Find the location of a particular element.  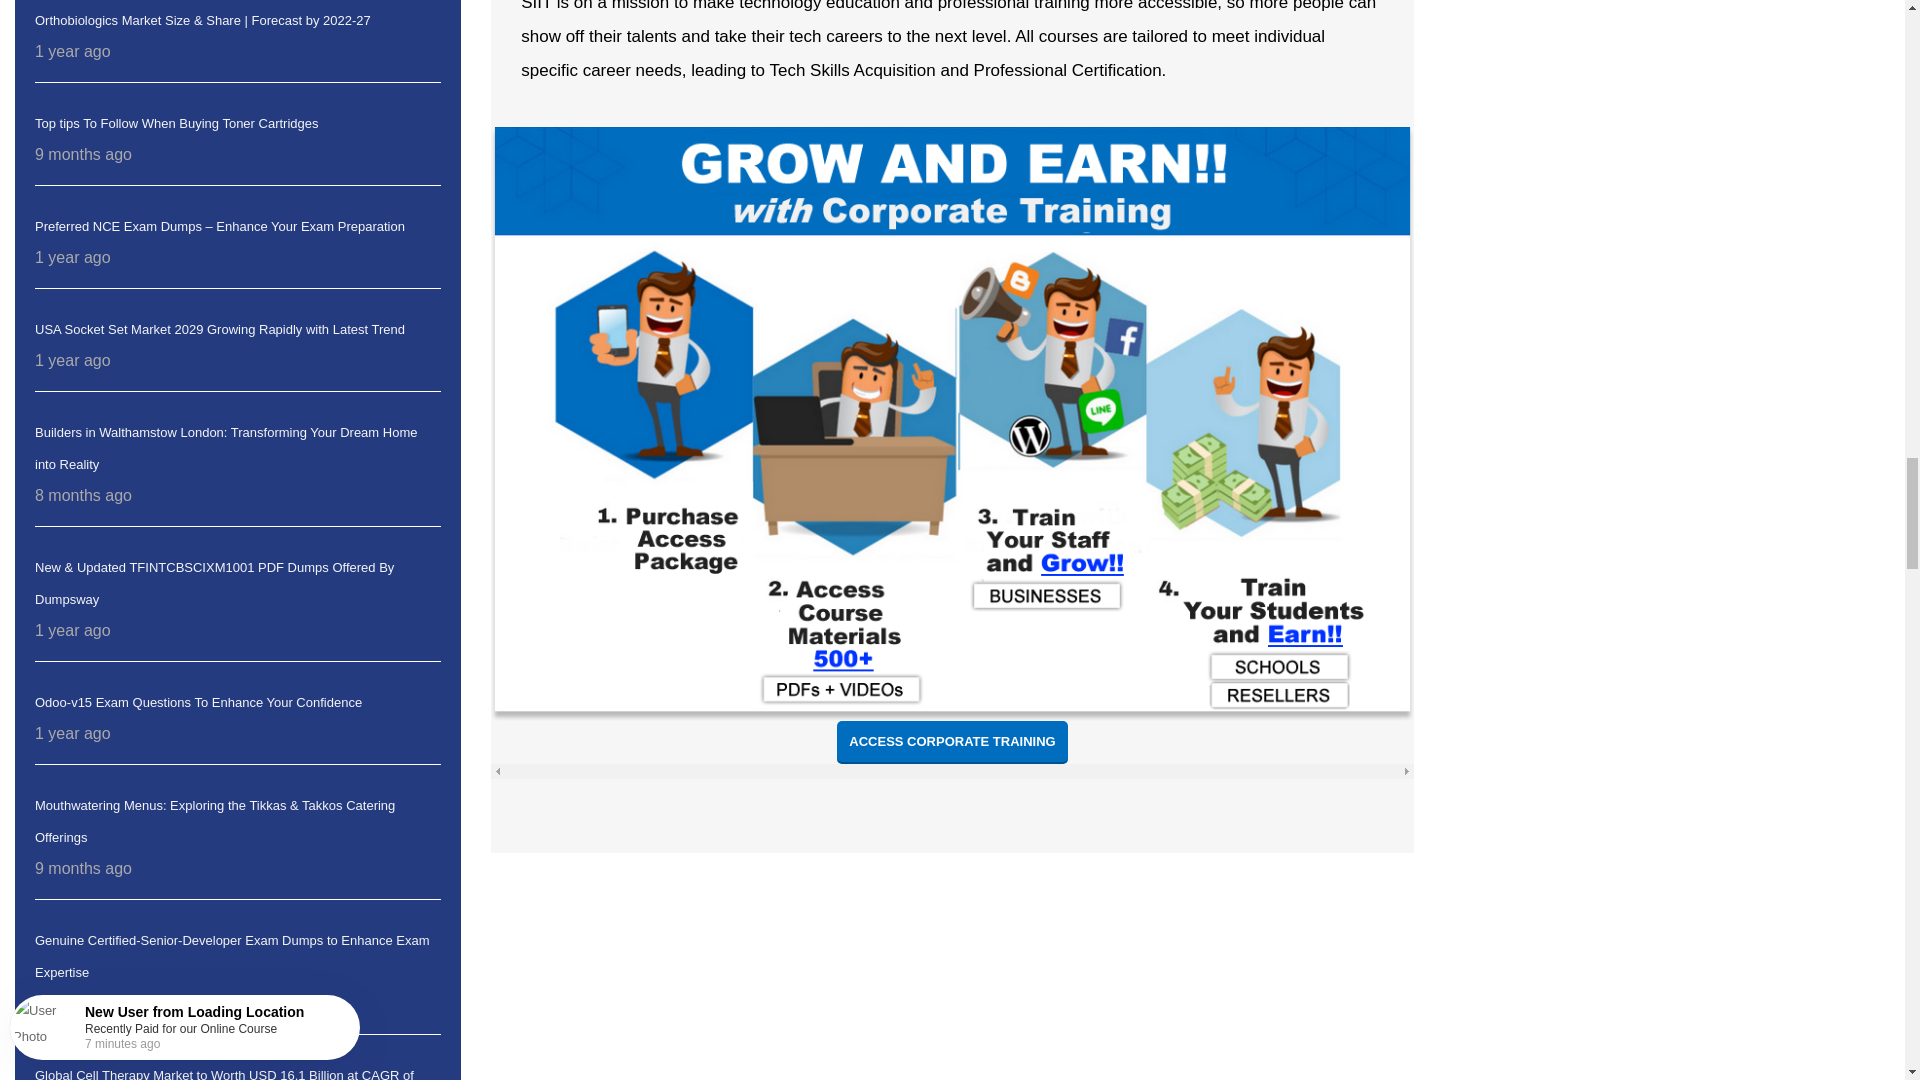

 ACCESS CORPORATE TRAINING  is located at coordinates (952, 742).